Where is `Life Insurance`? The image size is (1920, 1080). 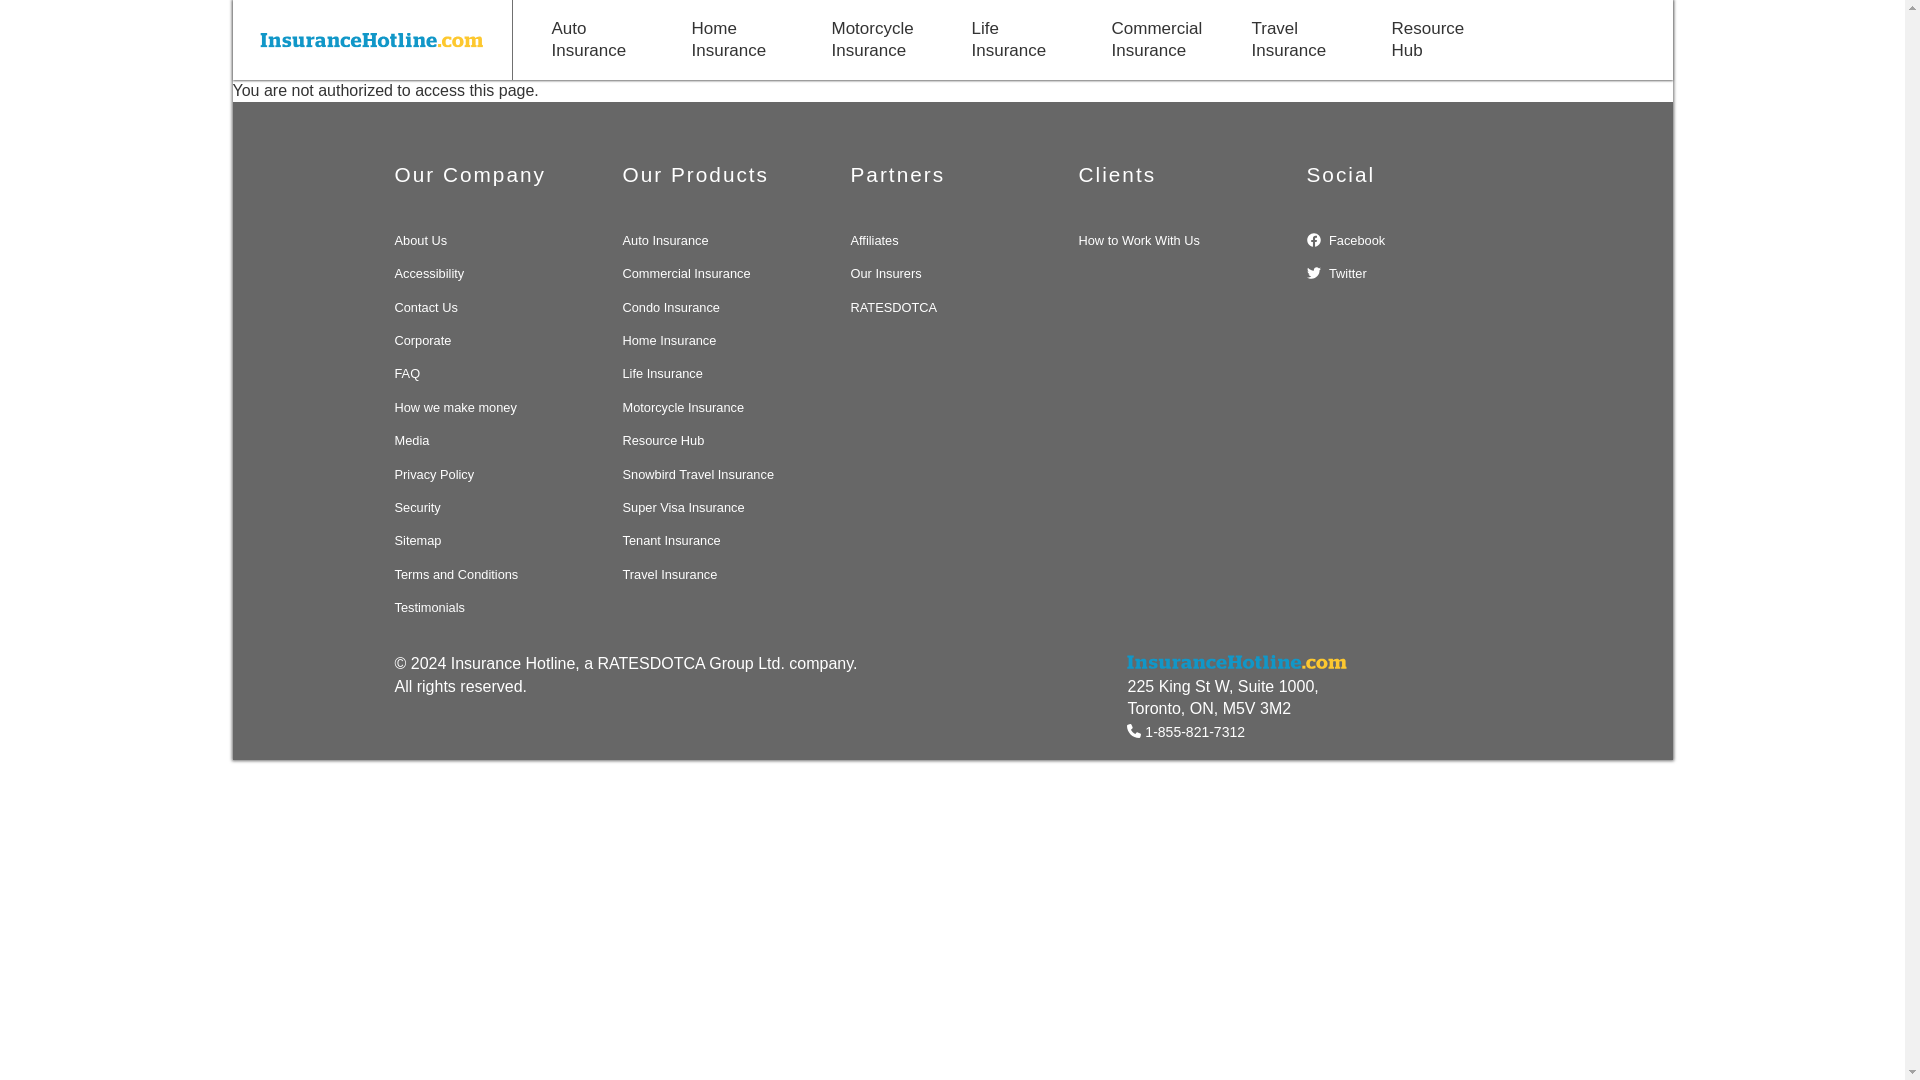 Life Insurance is located at coordinates (1012, 40).